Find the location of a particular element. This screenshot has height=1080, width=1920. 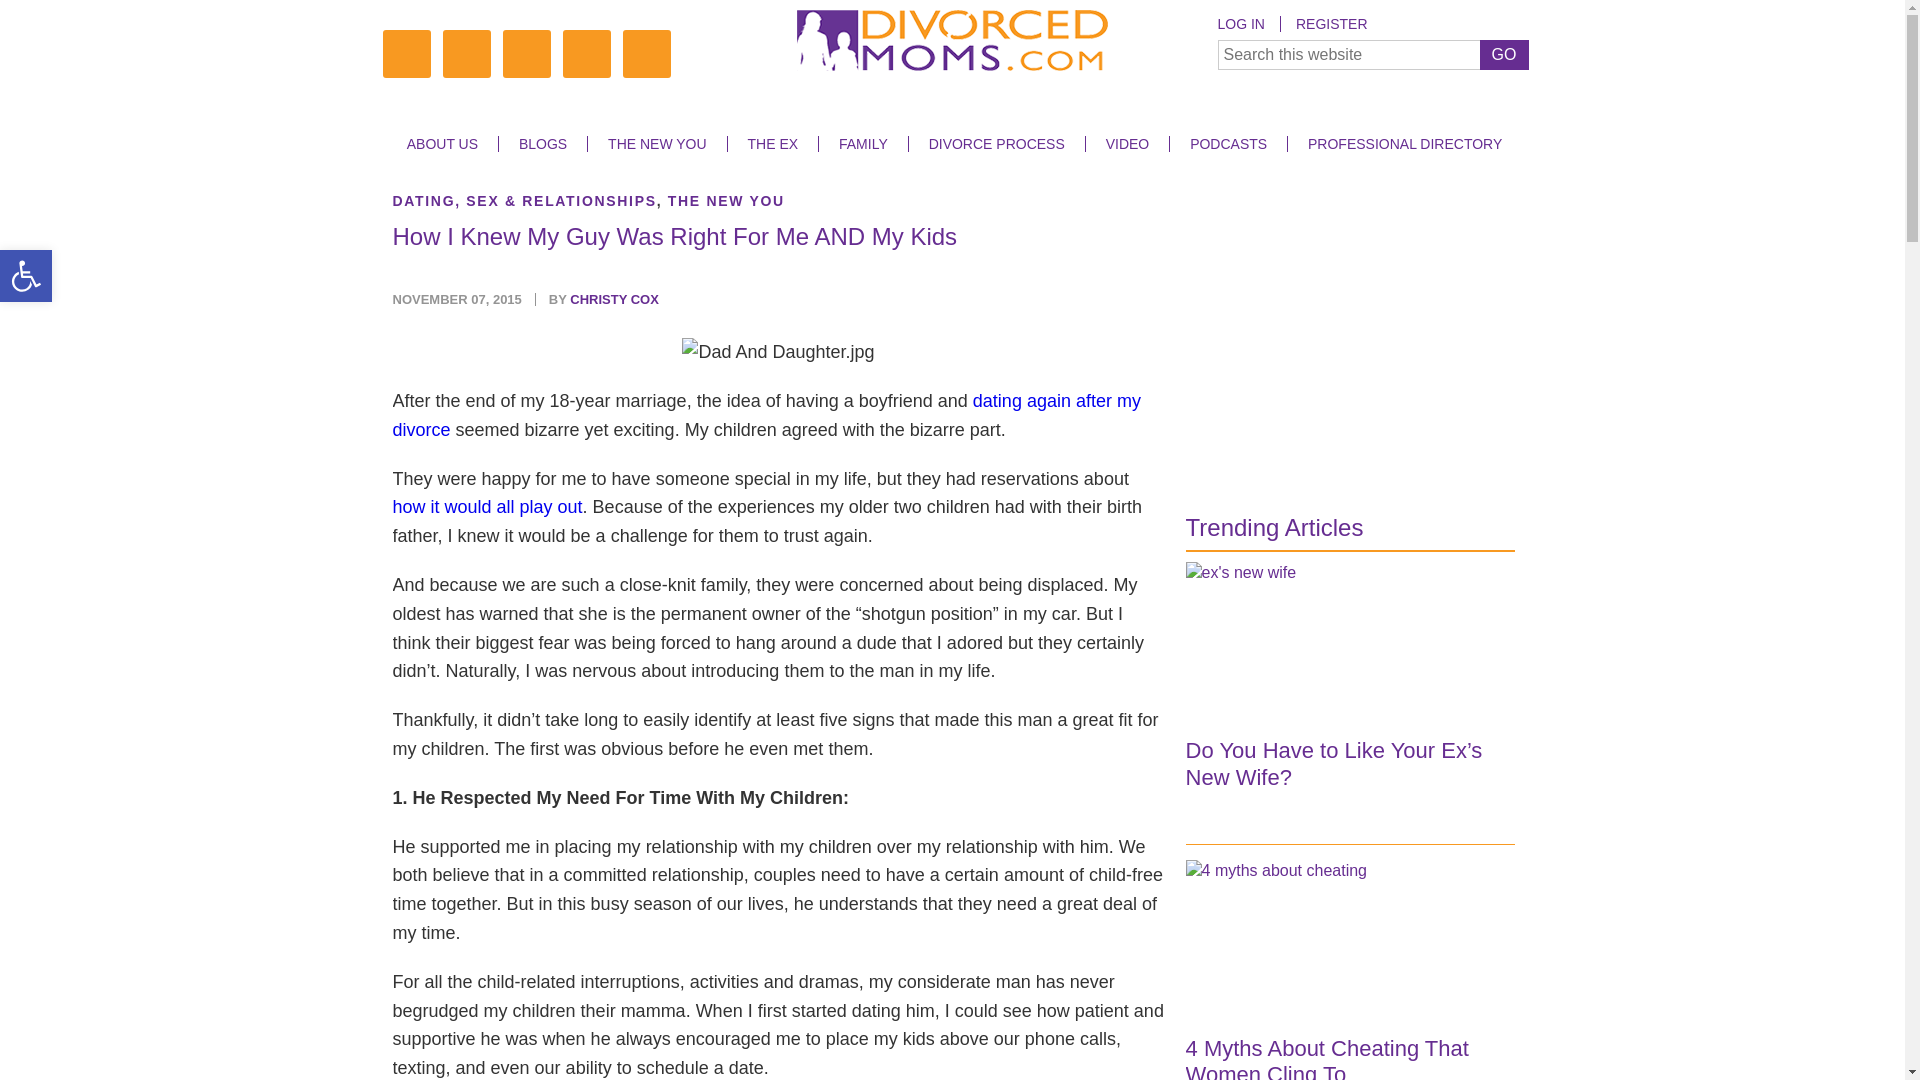

BLOGS is located at coordinates (542, 144).